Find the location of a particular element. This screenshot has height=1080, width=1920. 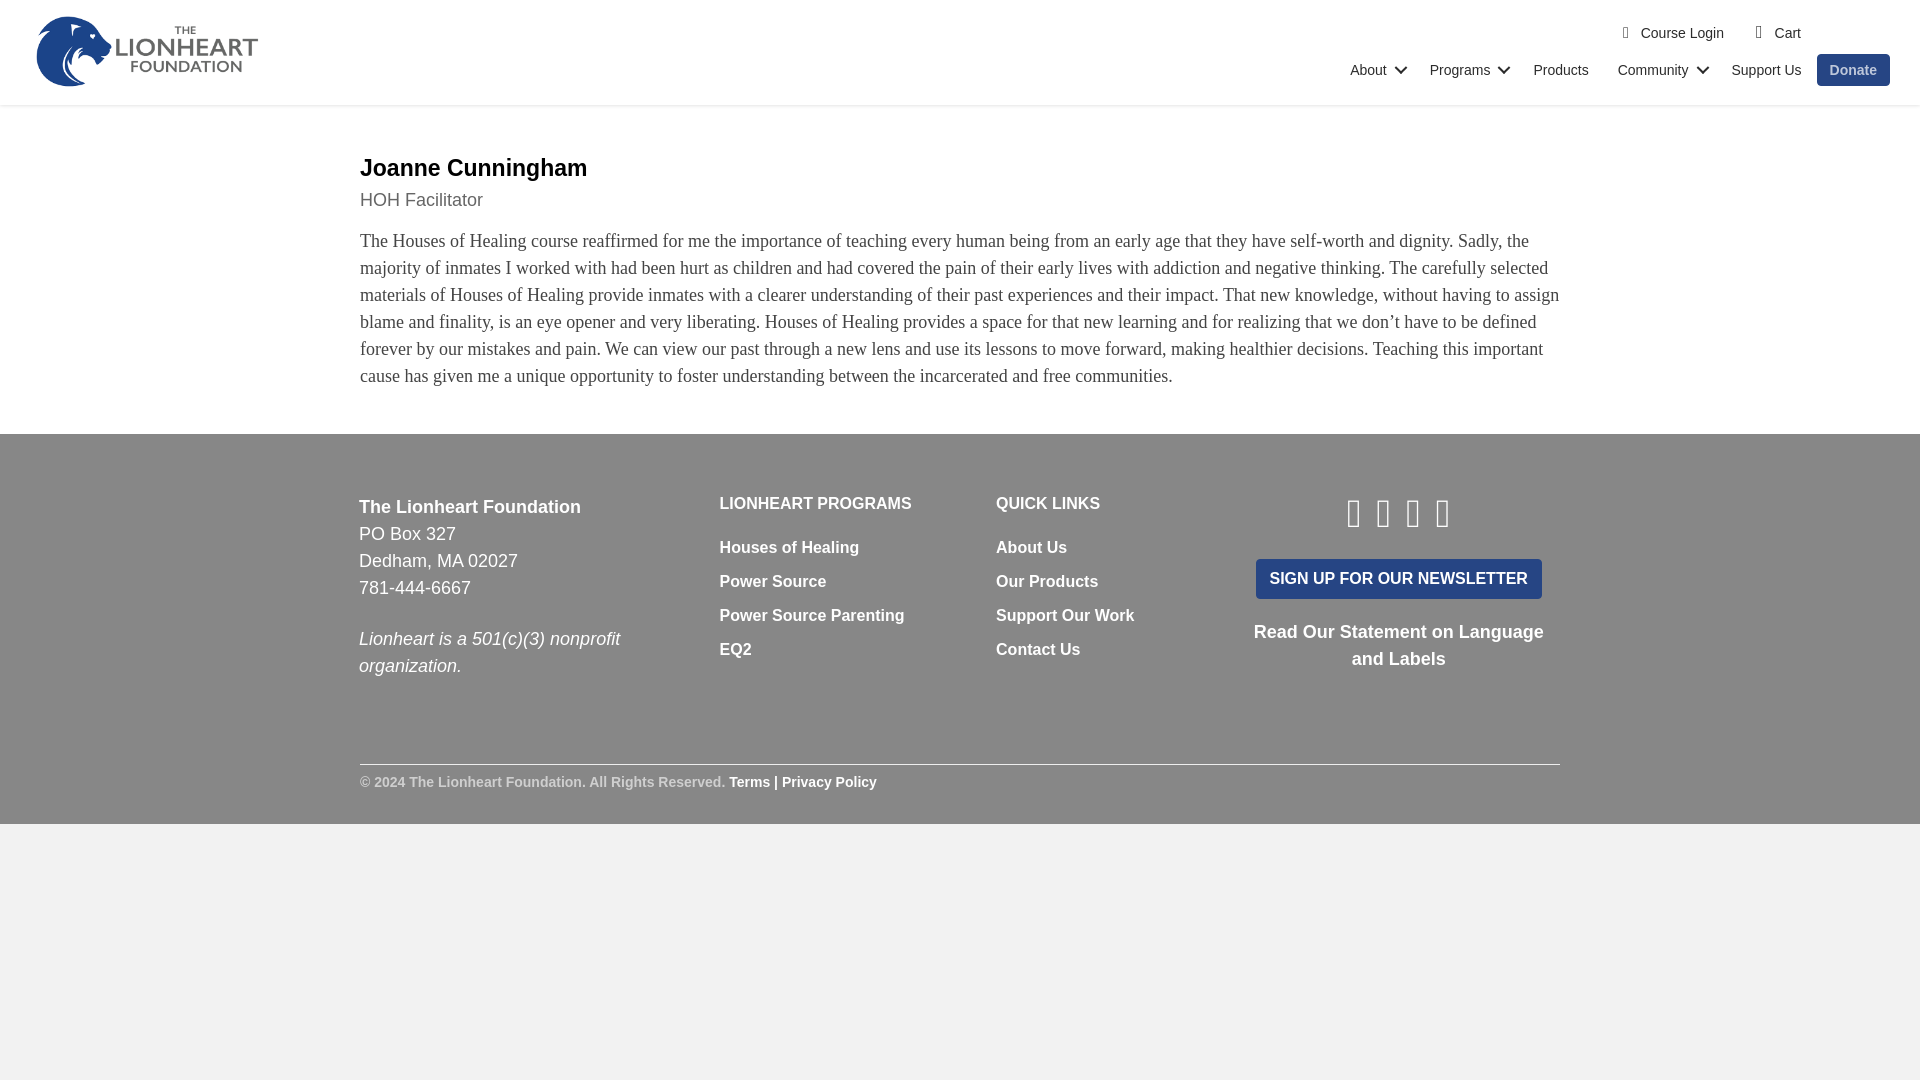

Course Login is located at coordinates (1673, 32).